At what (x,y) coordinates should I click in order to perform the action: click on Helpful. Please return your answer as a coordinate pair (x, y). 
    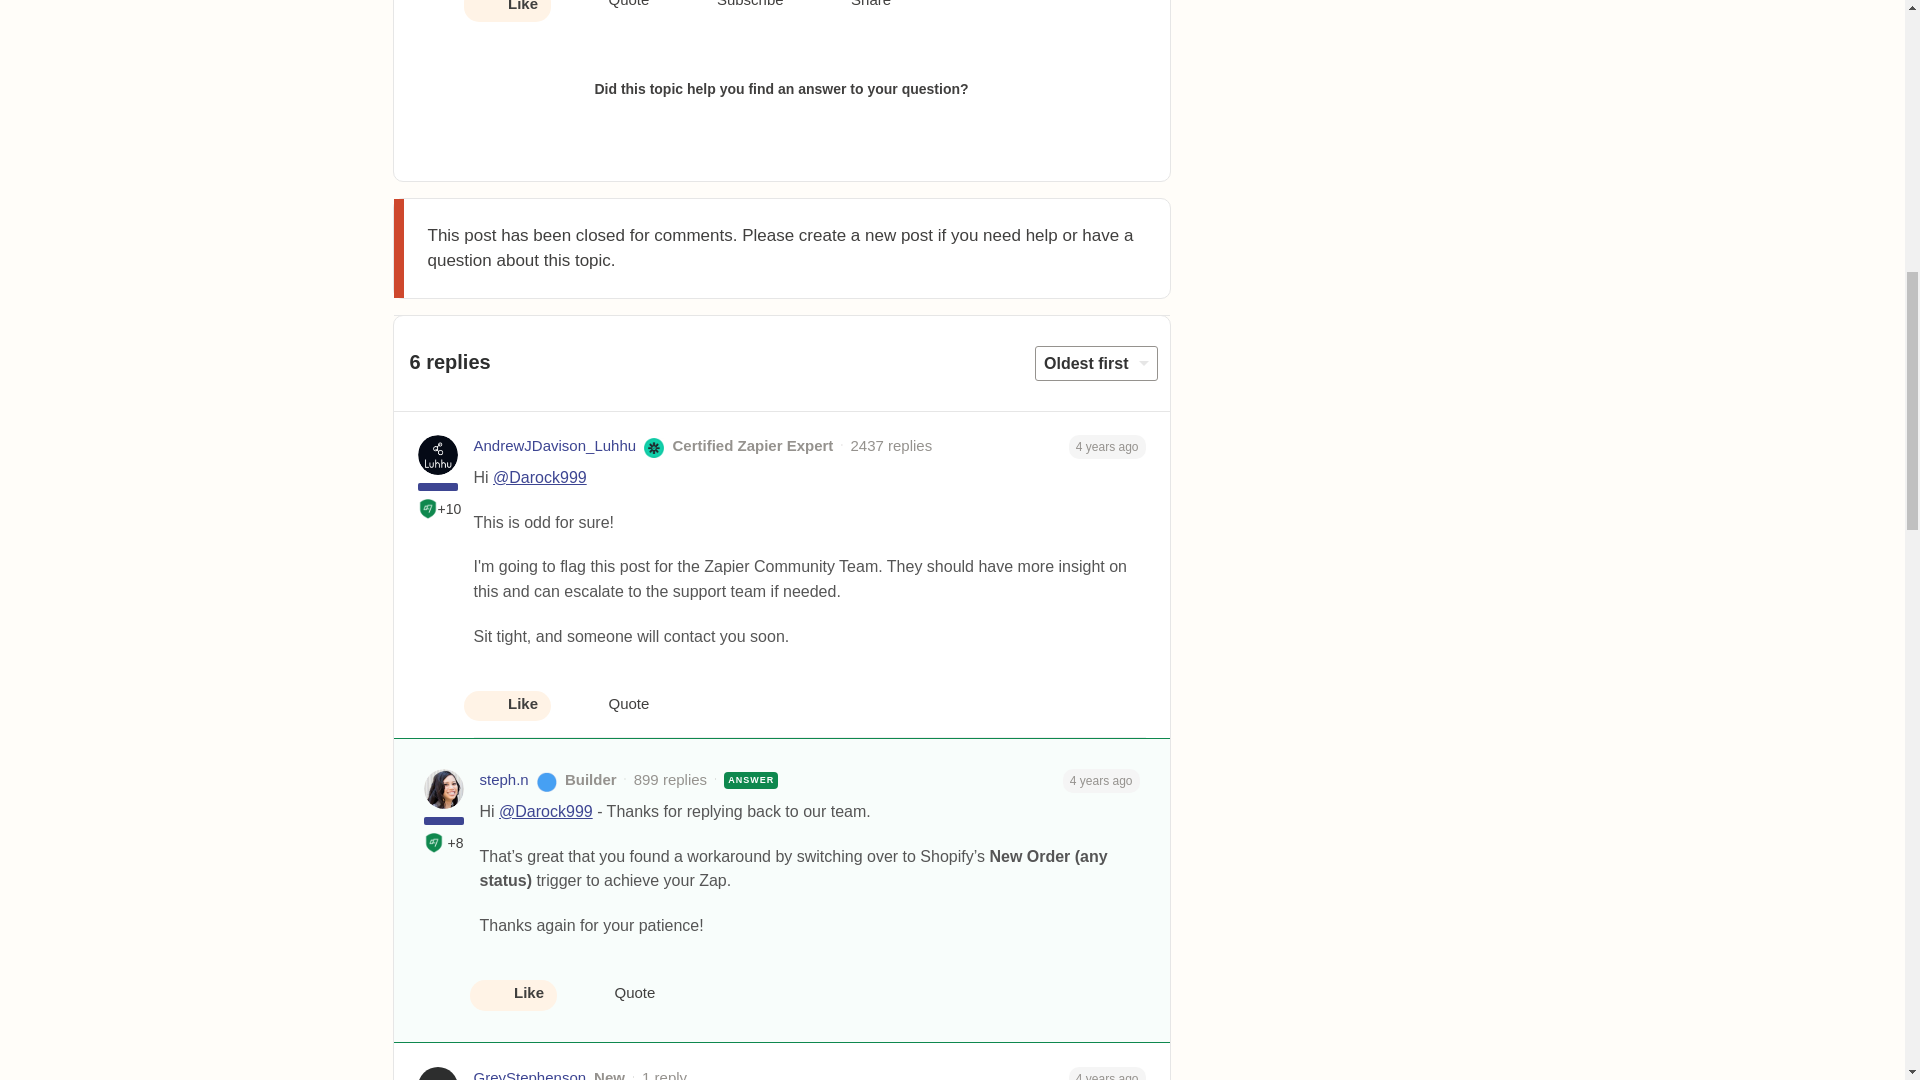
    Looking at the image, I should click on (428, 508).